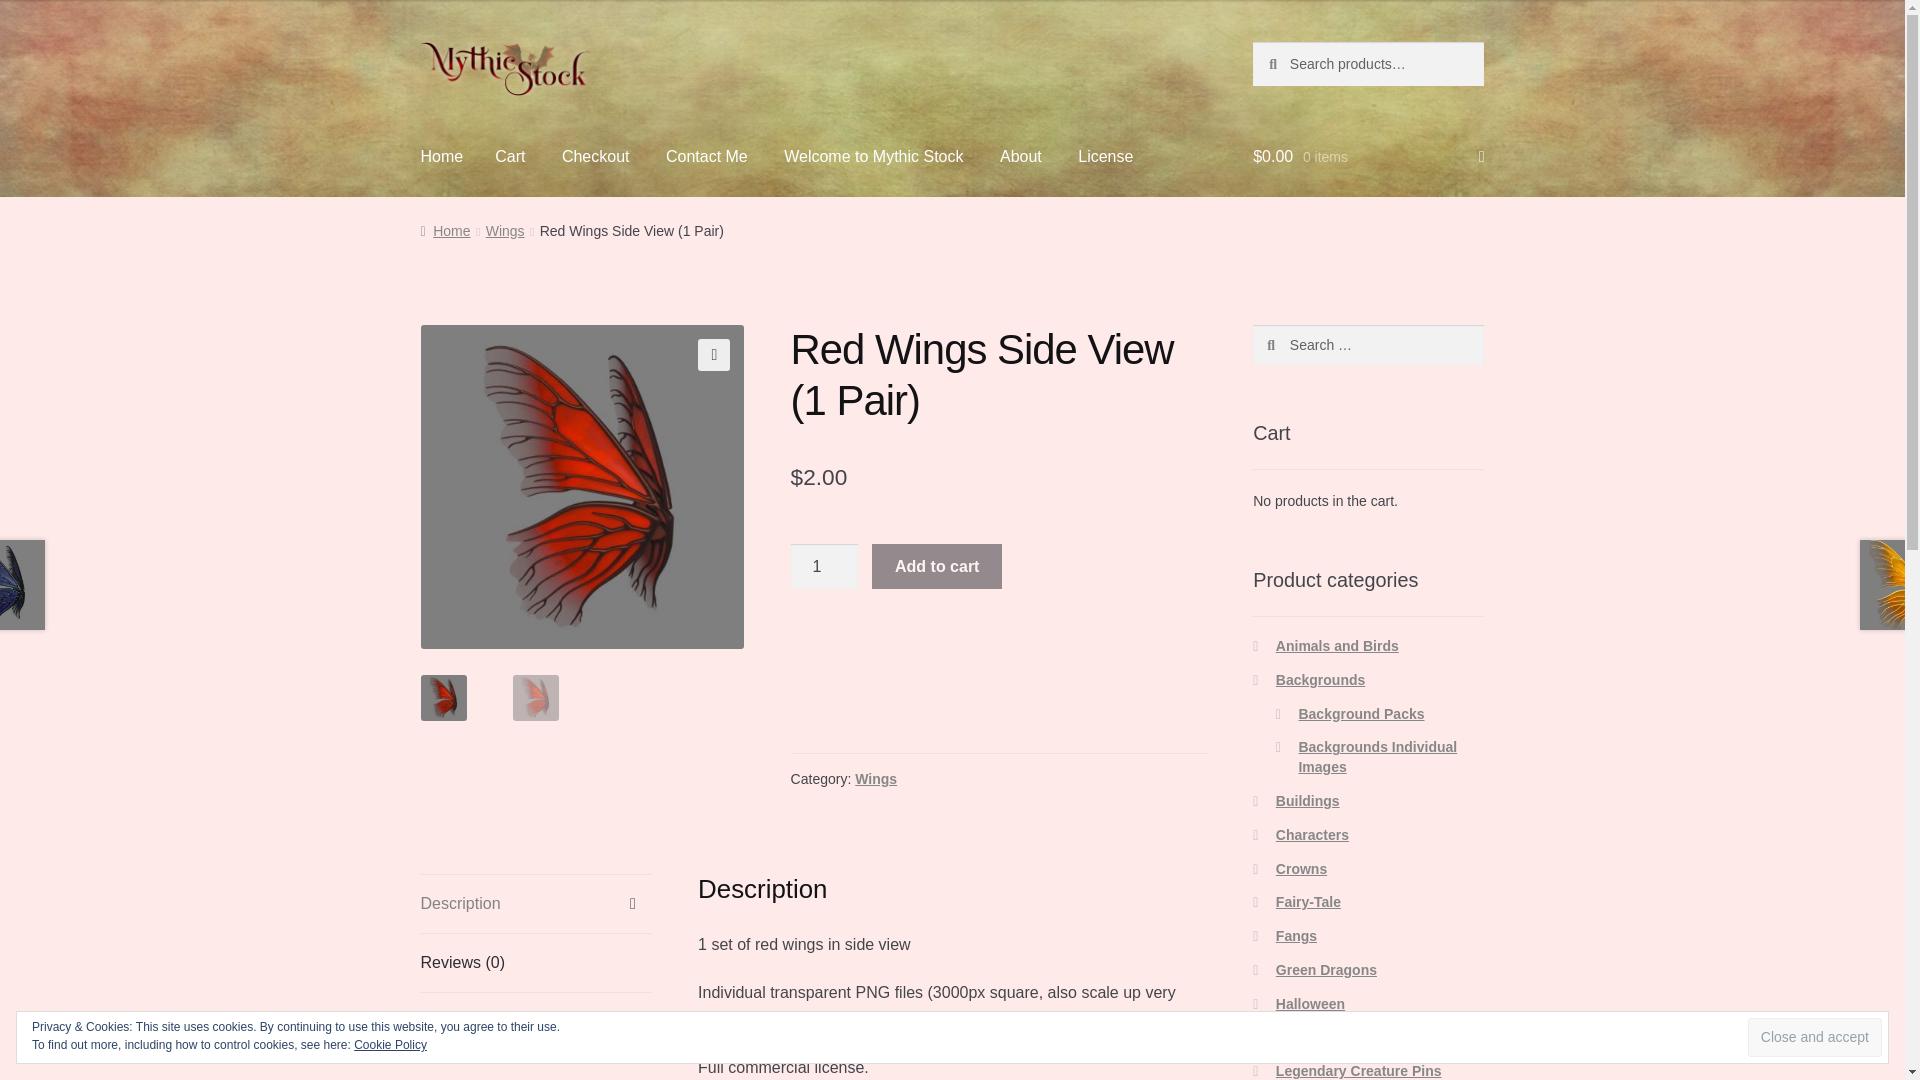 The height and width of the screenshot is (1080, 1920). Describe the element at coordinates (595, 156) in the screenshot. I see `Checkout` at that location.